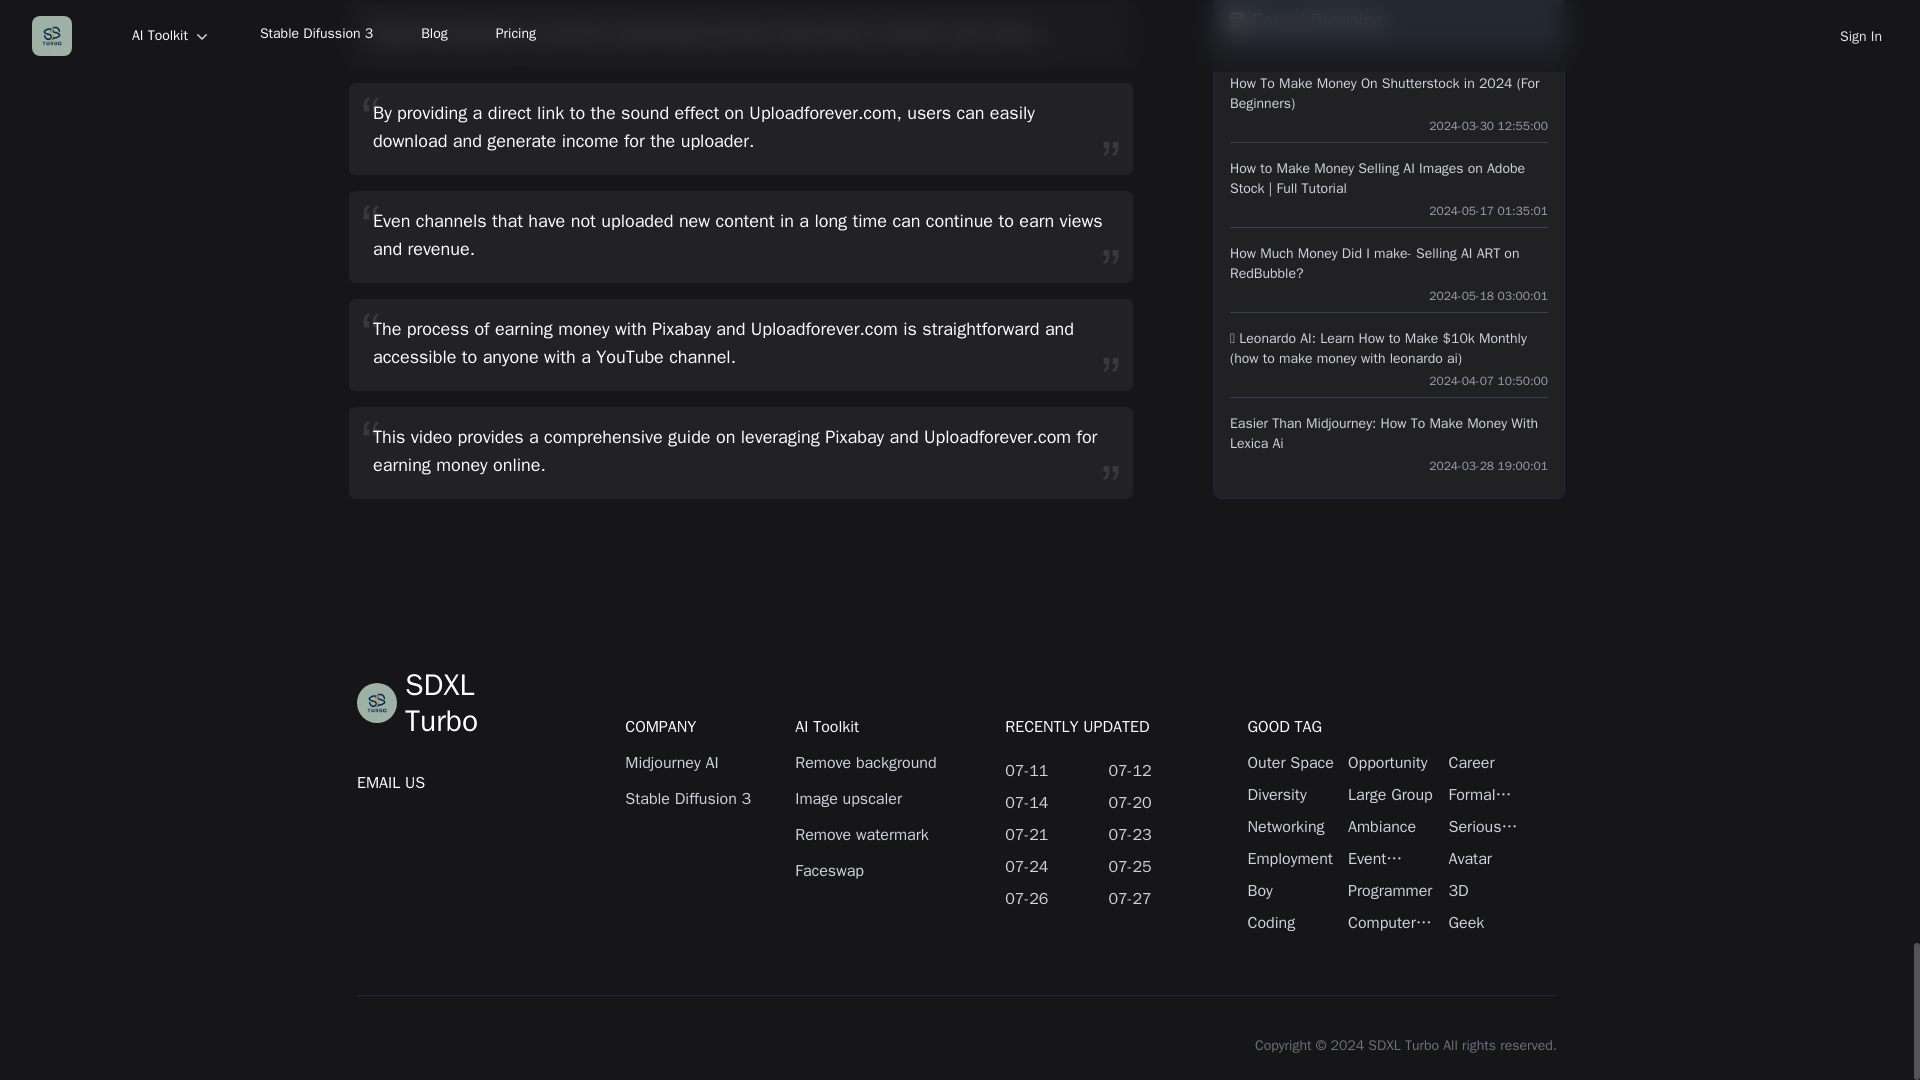 The height and width of the screenshot is (1080, 1920). I want to click on 07-23, so click(1152, 834).